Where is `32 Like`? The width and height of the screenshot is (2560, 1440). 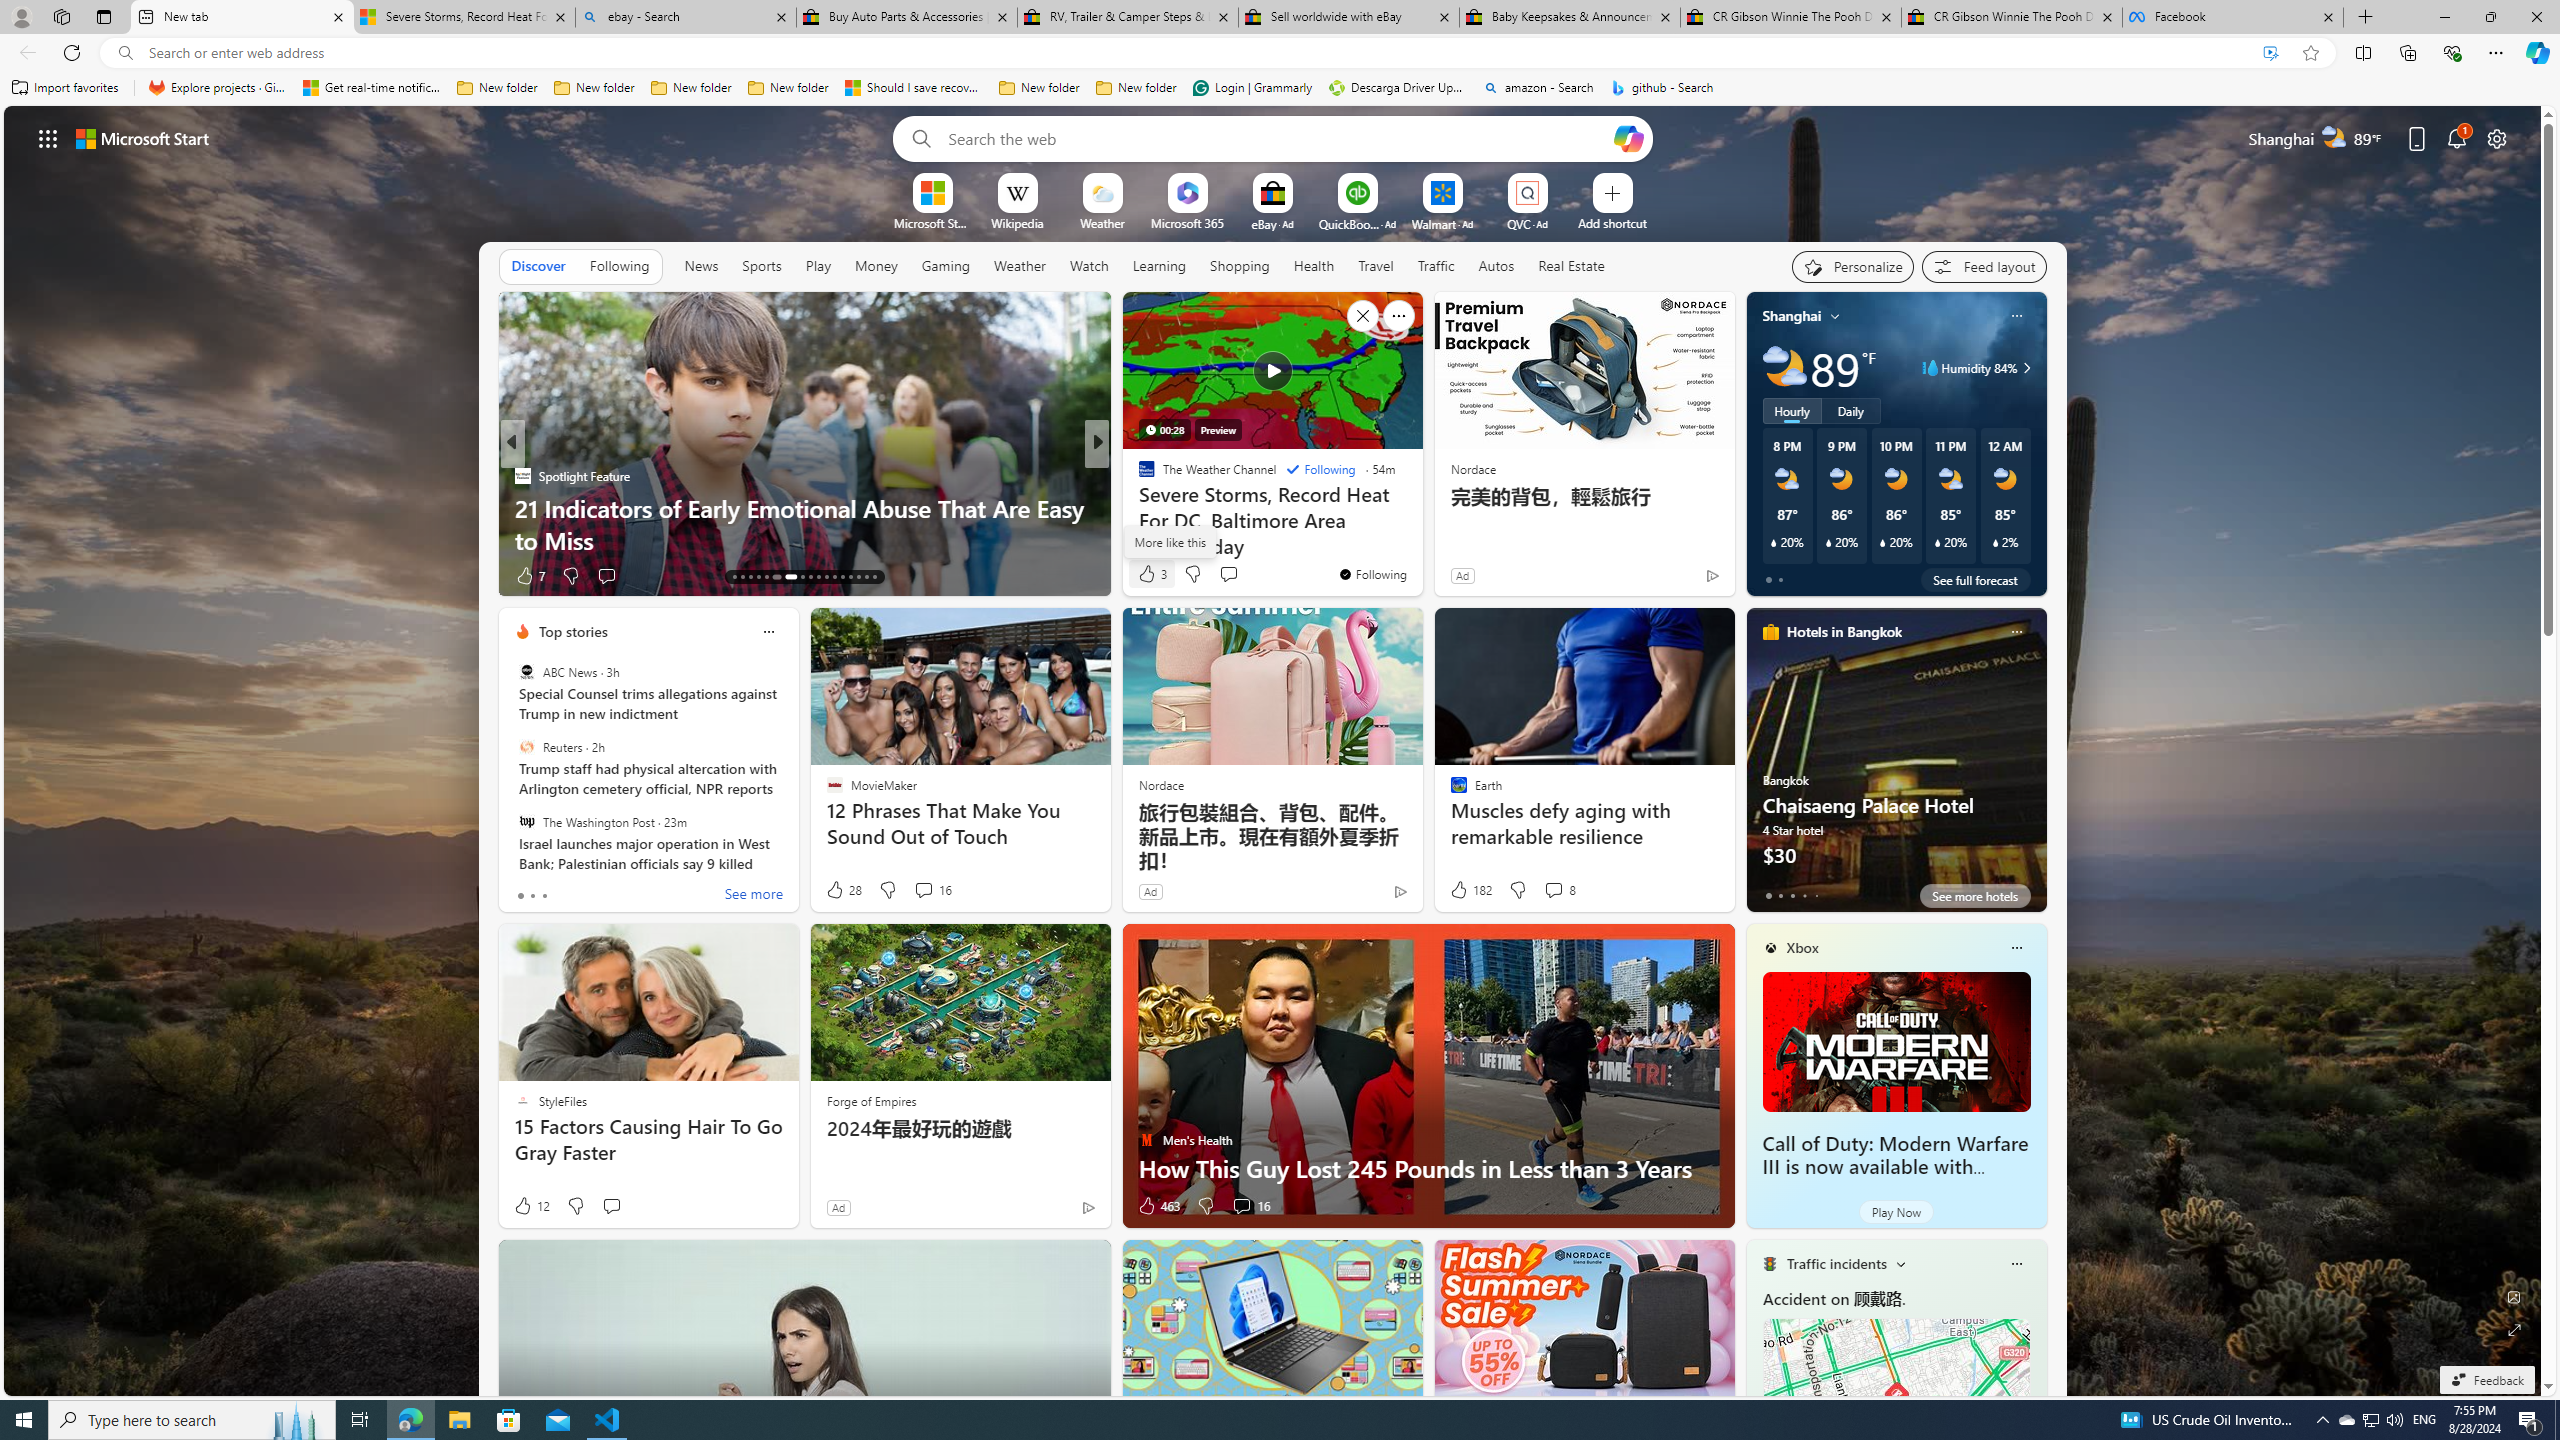 32 Like is located at coordinates (1148, 576).